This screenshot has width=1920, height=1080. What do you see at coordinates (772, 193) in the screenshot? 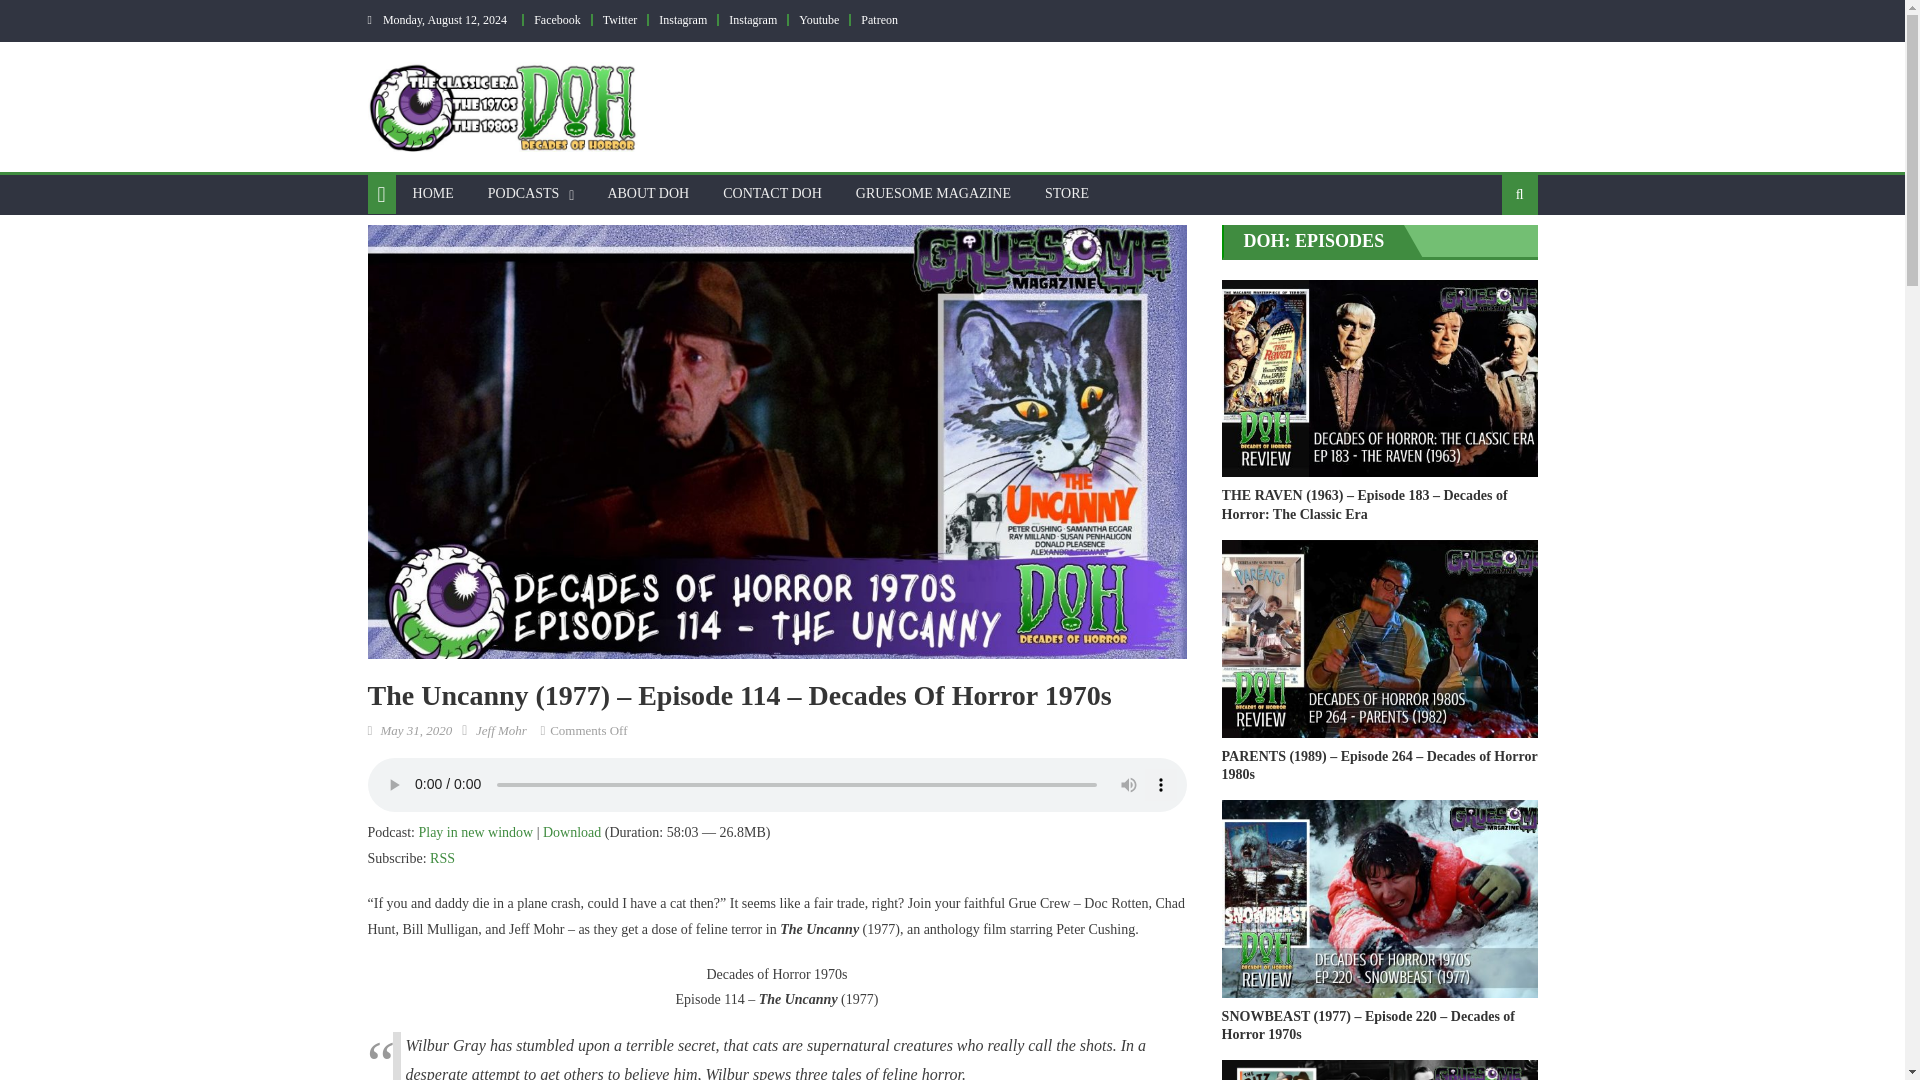
I see `CONTACT DOH` at bounding box center [772, 193].